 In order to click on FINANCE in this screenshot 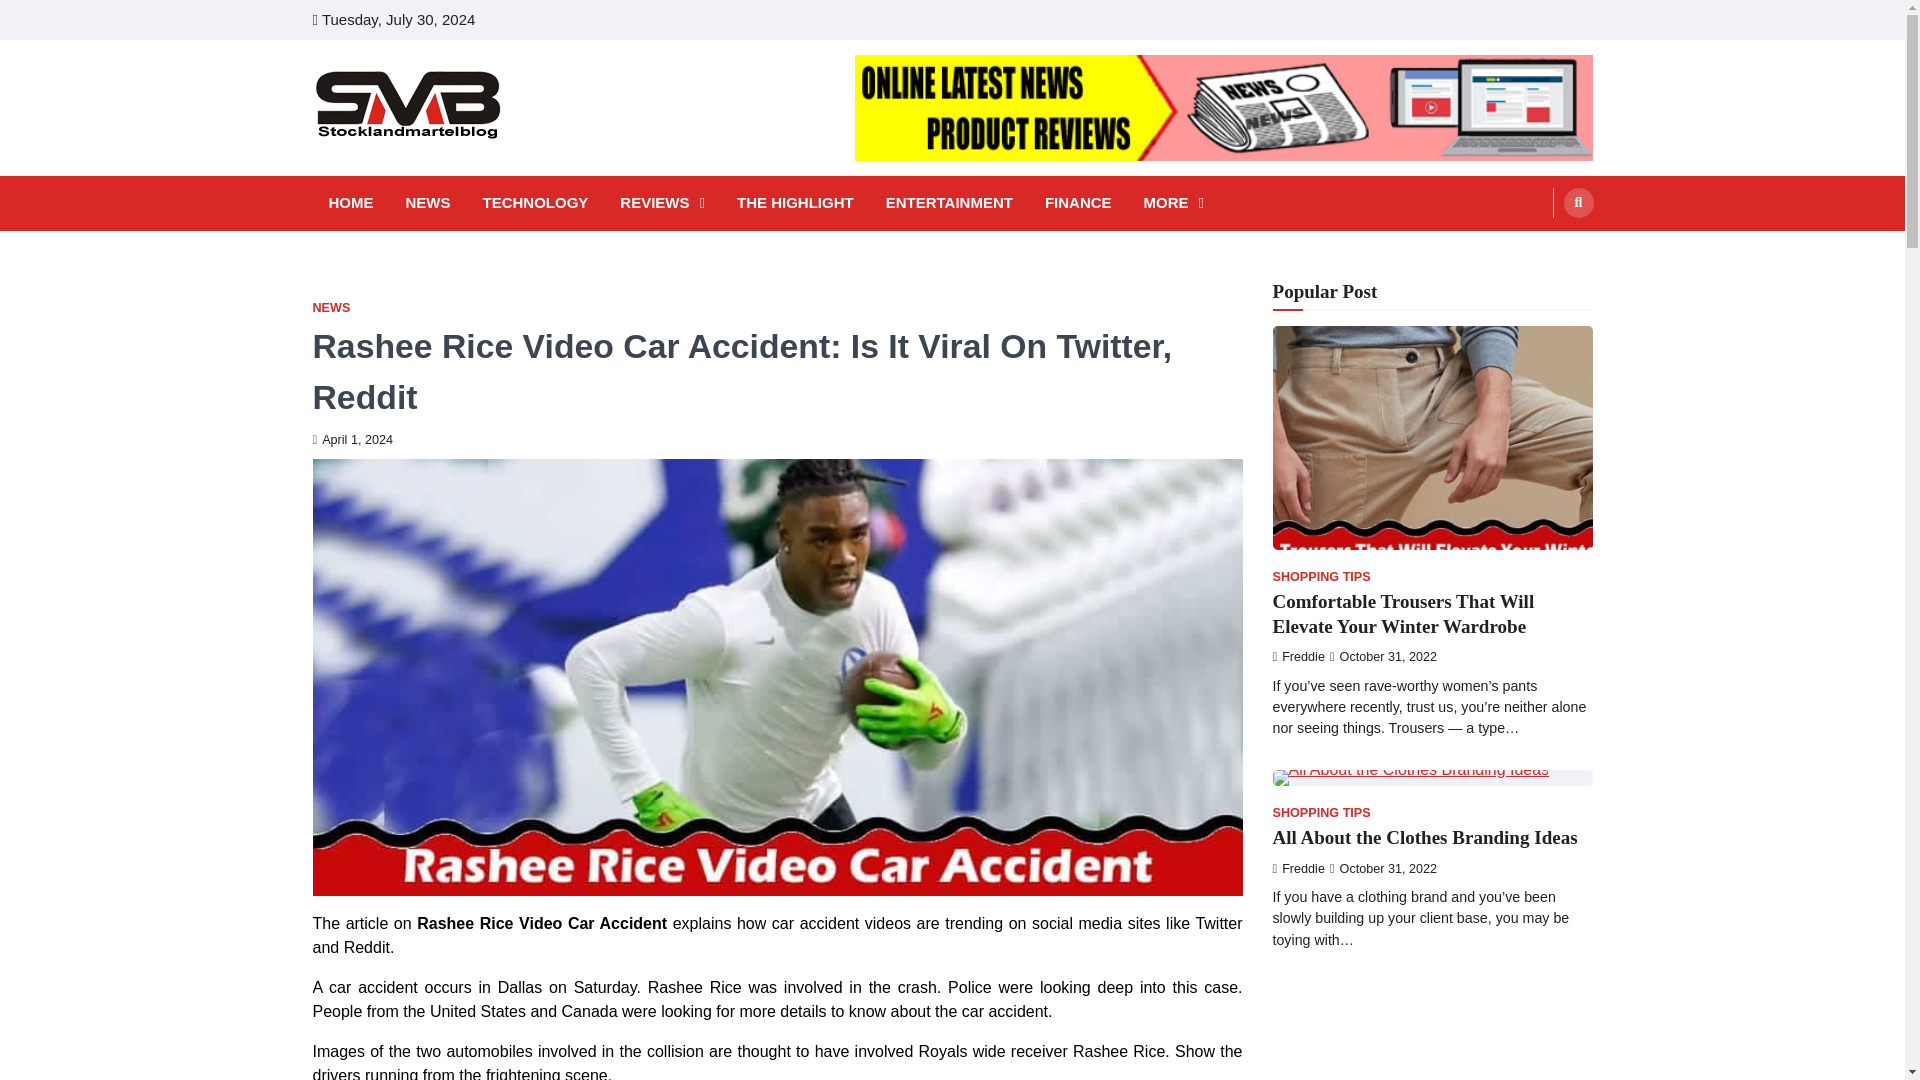, I will do `click(1078, 203)`.